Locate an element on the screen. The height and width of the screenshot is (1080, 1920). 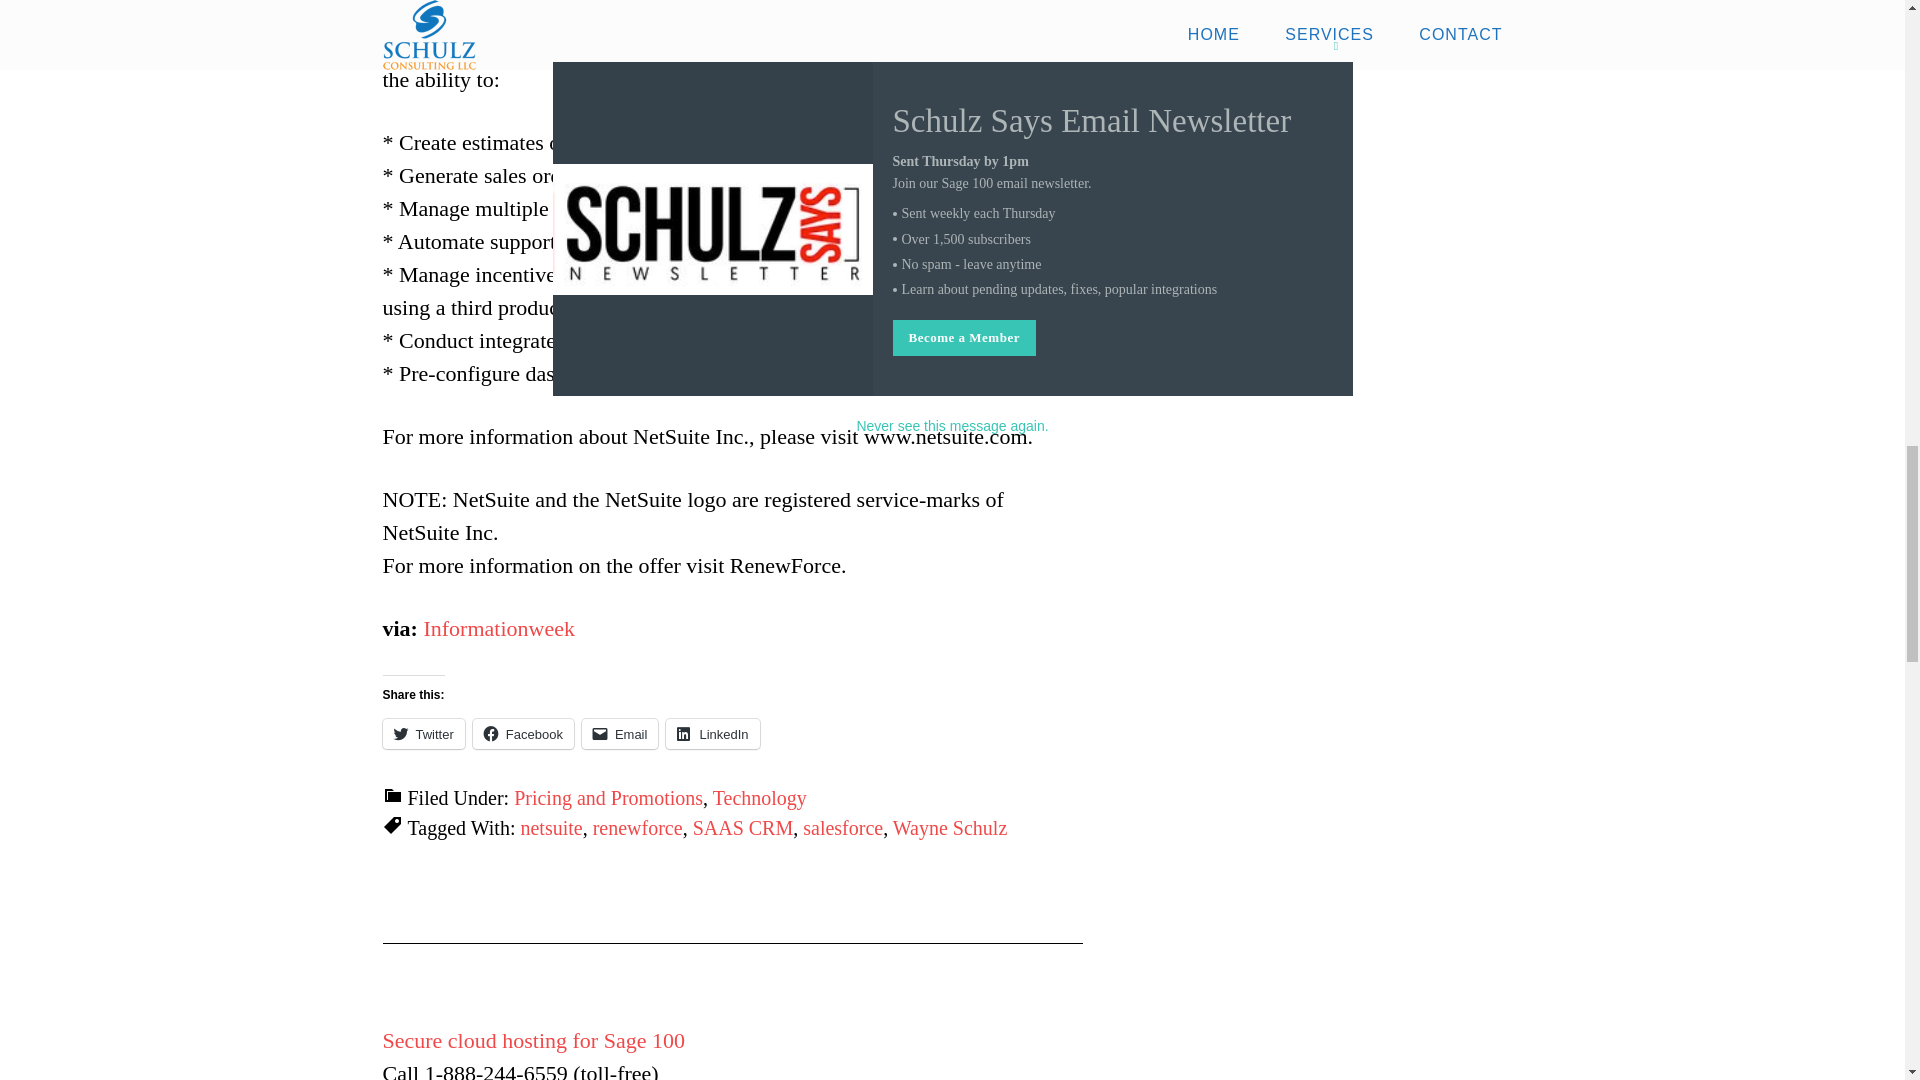
SAAS CRM is located at coordinates (744, 828).